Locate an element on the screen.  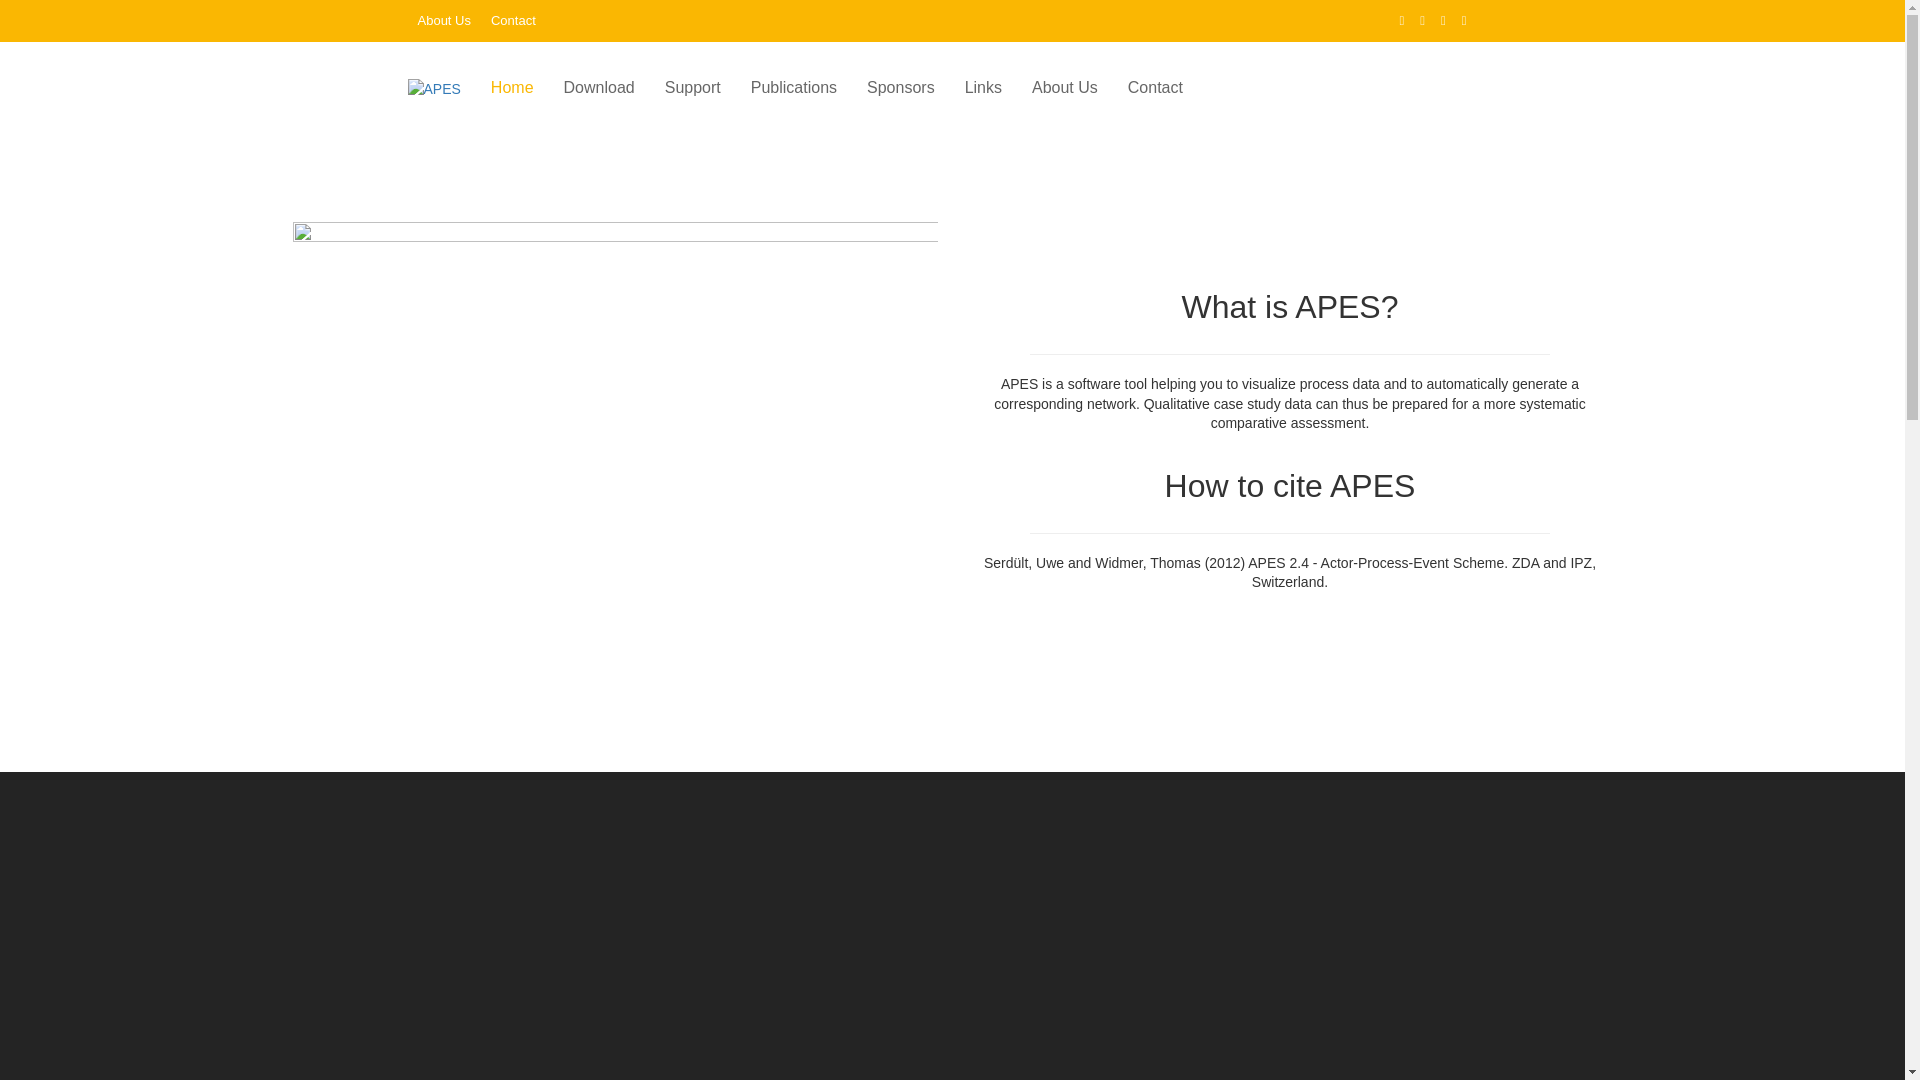
Links is located at coordinates (984, 88).